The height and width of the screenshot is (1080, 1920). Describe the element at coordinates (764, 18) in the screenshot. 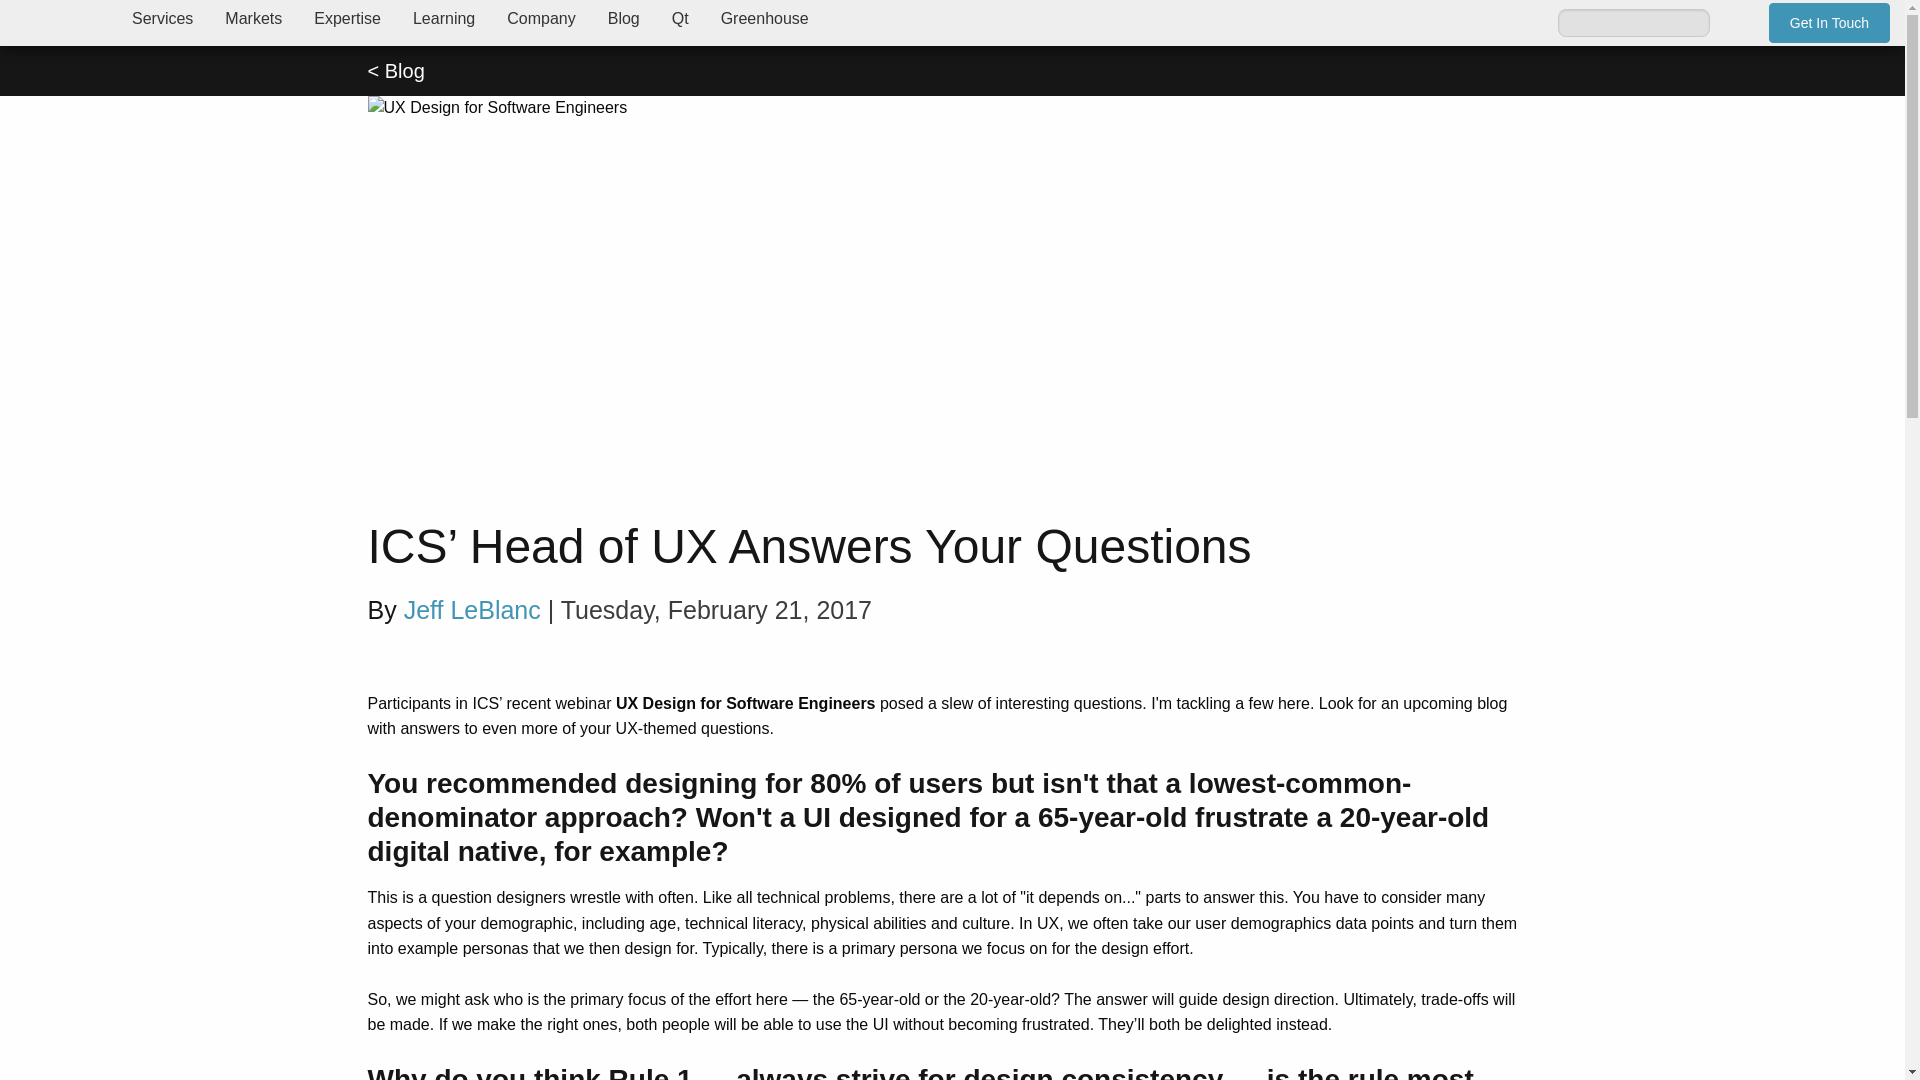

I see `Greenhouse` at that location.